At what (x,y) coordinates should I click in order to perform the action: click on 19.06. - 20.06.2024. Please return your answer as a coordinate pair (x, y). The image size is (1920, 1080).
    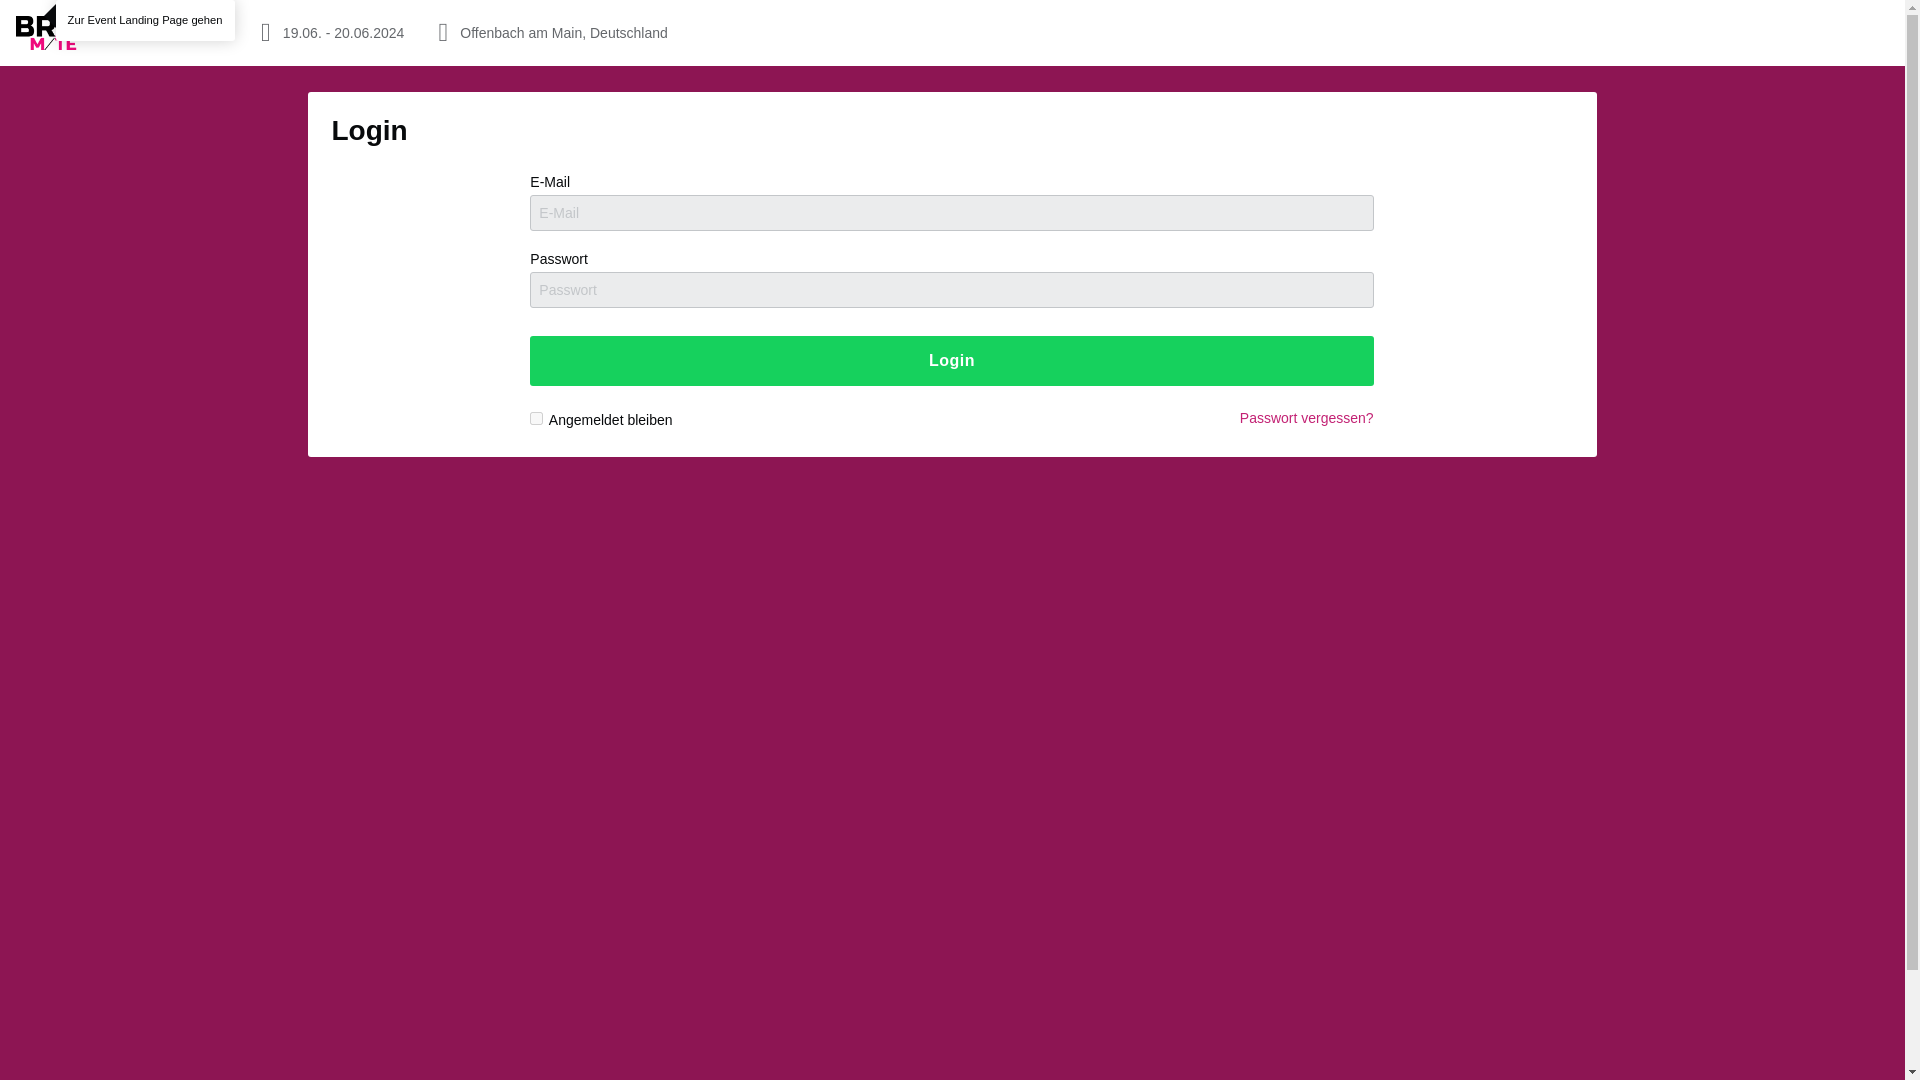
    Looking at the image, I should click on (342, 32).